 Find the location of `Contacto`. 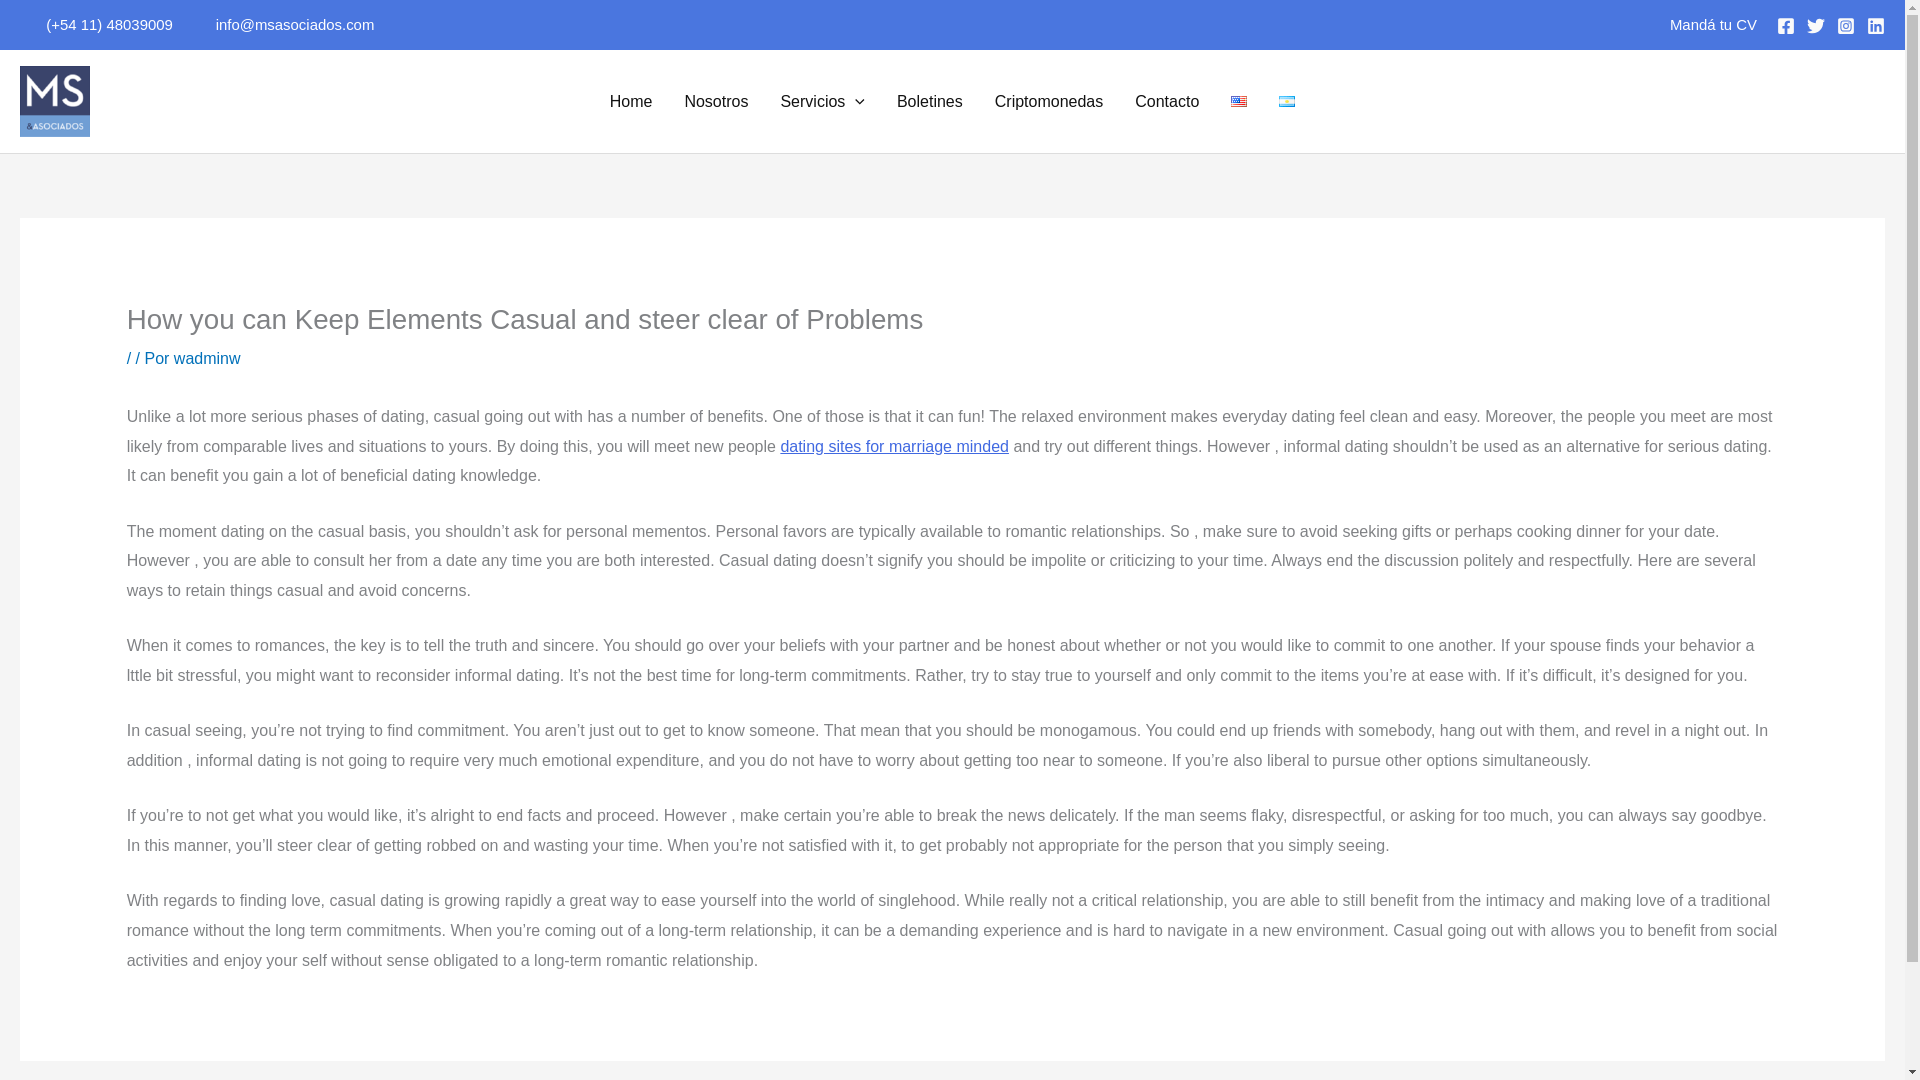

Contacto is located at coordinates (1167, 100).